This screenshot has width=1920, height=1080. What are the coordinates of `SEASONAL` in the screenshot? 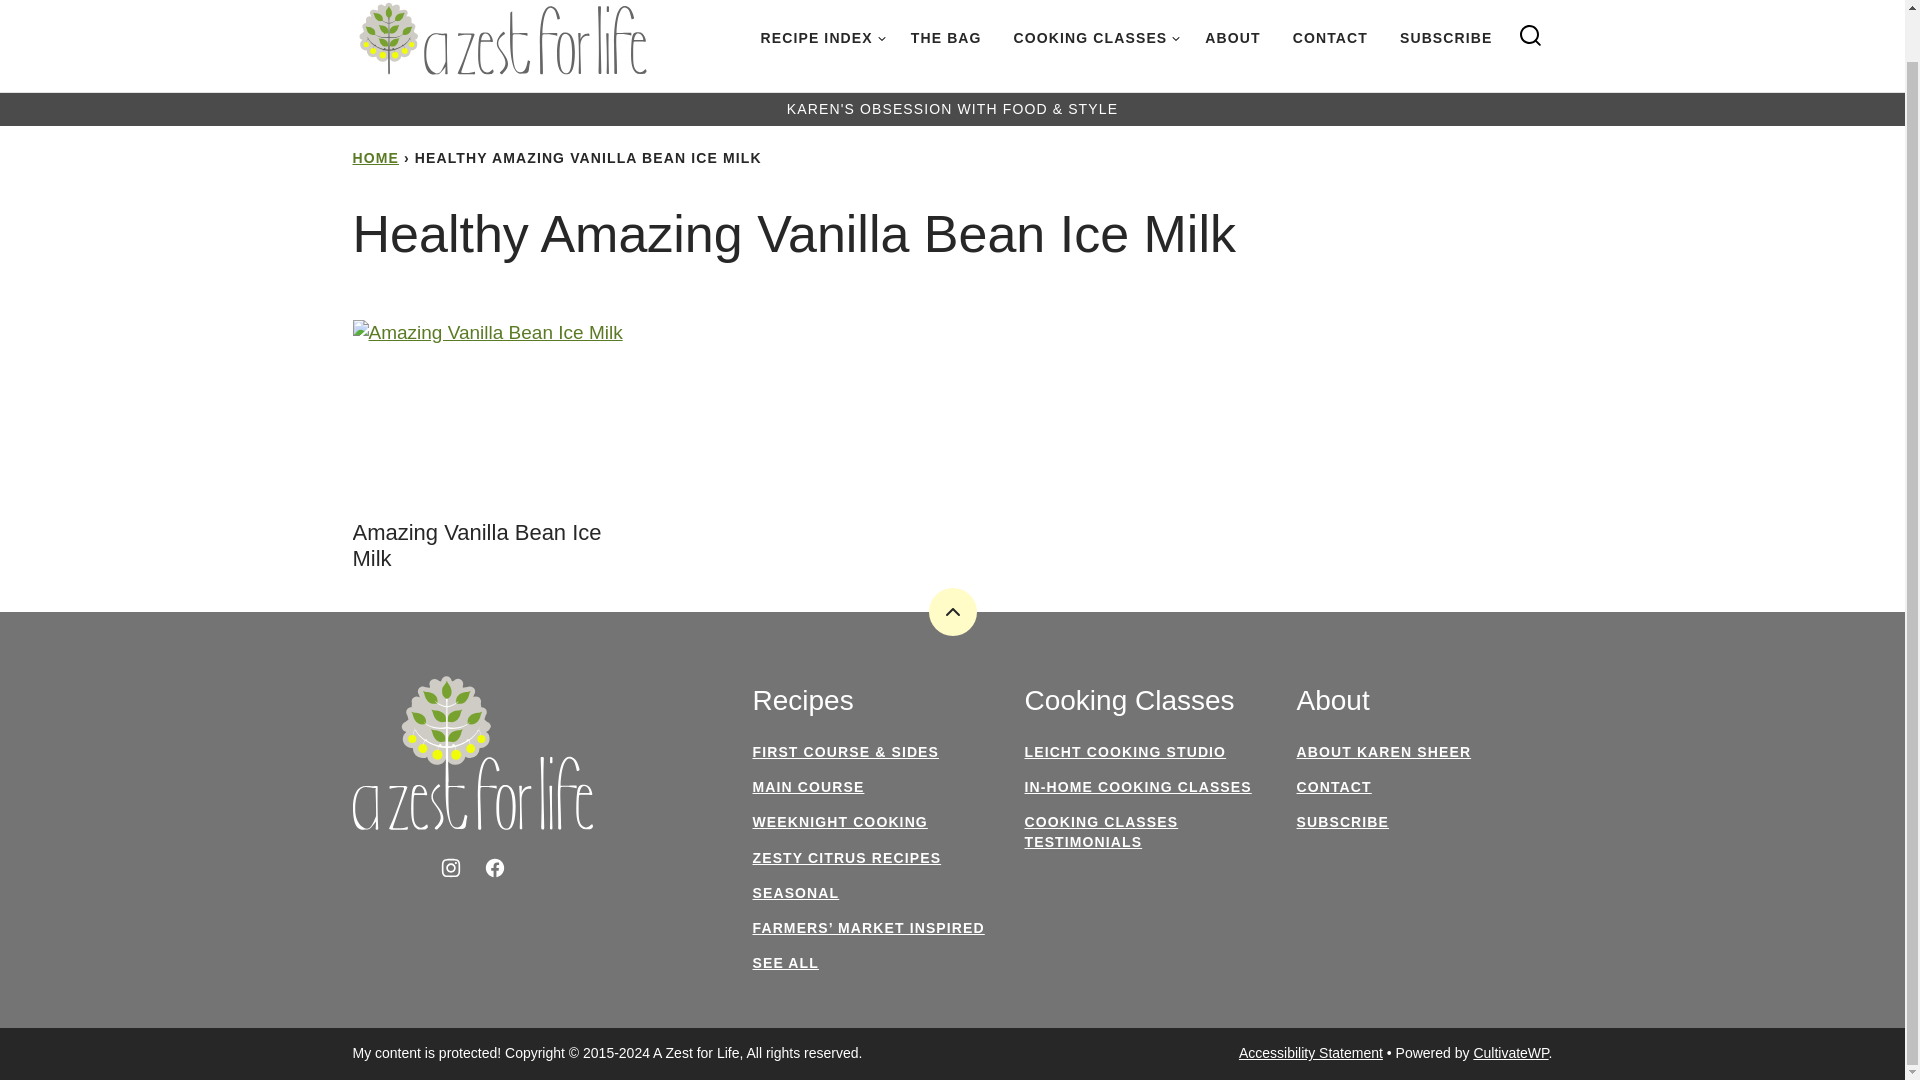 It's located at (796, 892).